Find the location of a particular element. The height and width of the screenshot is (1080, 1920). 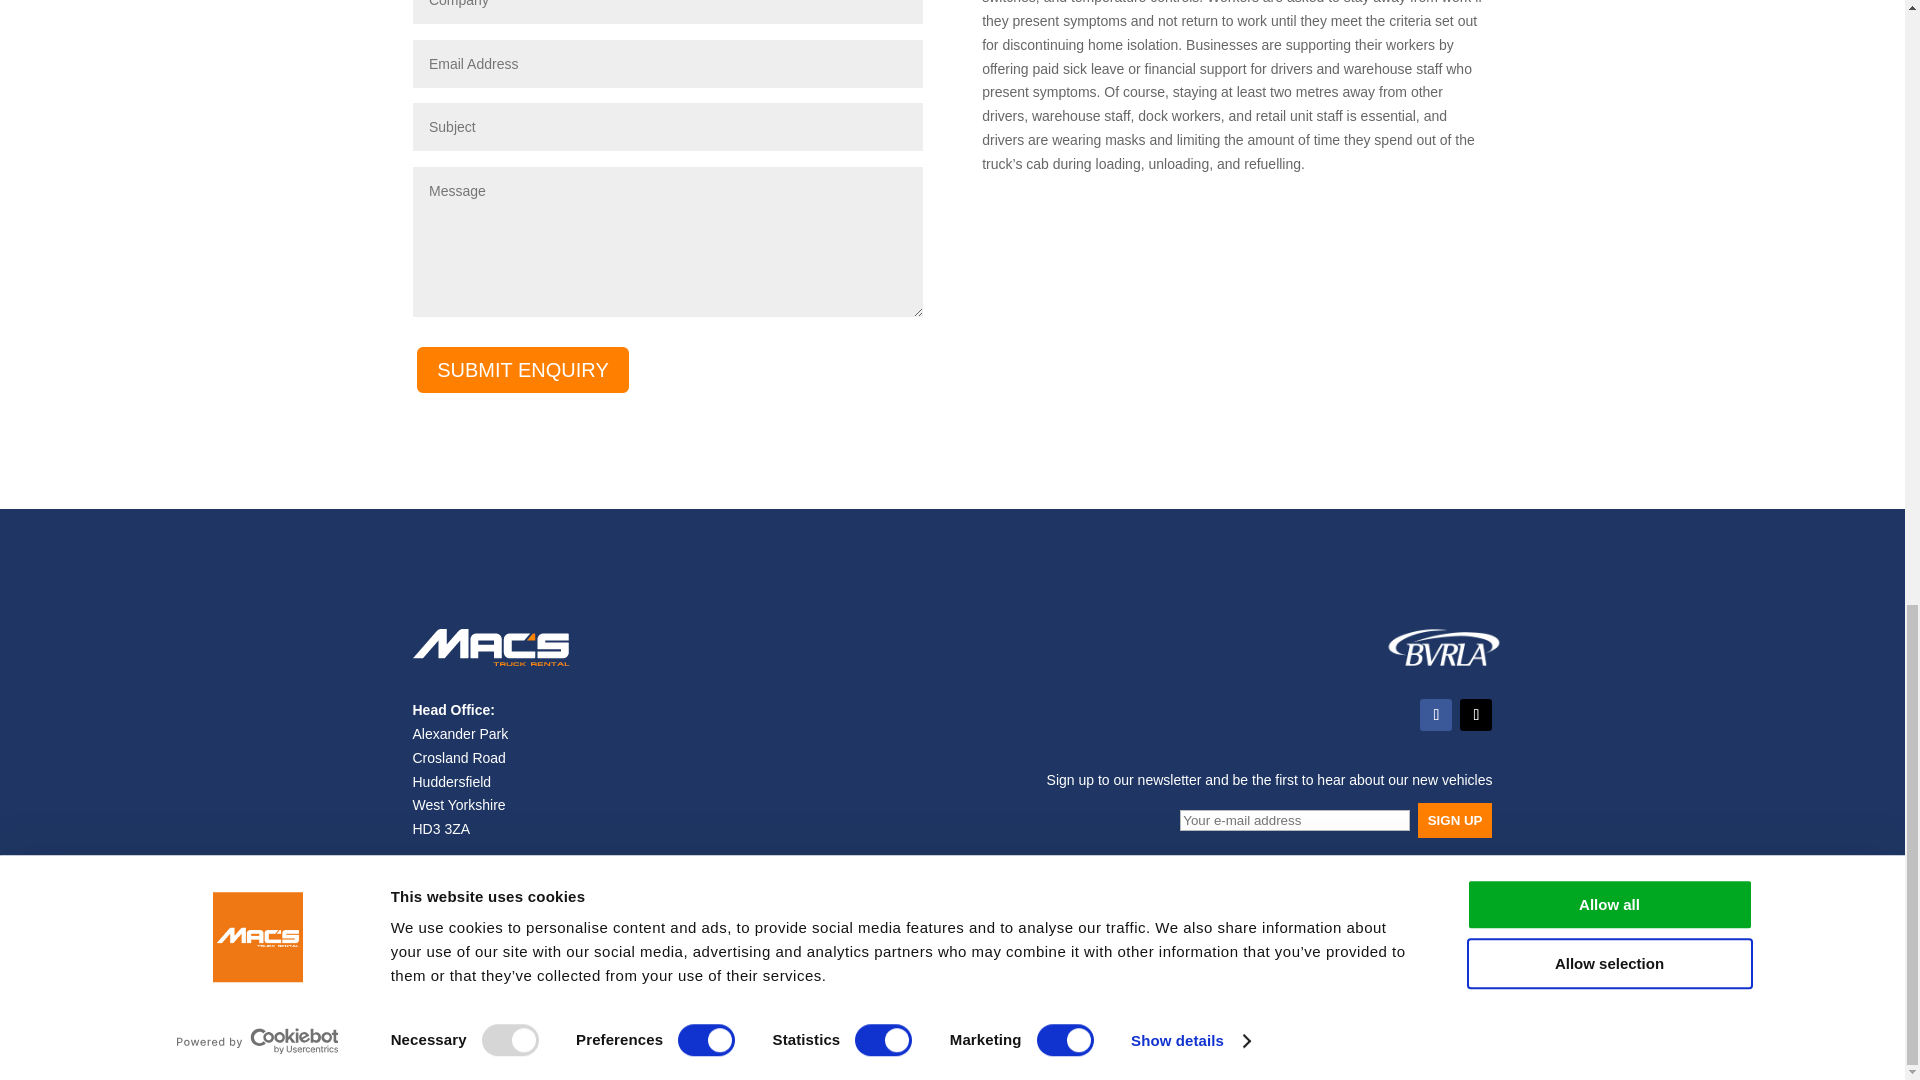

Sign up is located at coordinates (1456, 820).